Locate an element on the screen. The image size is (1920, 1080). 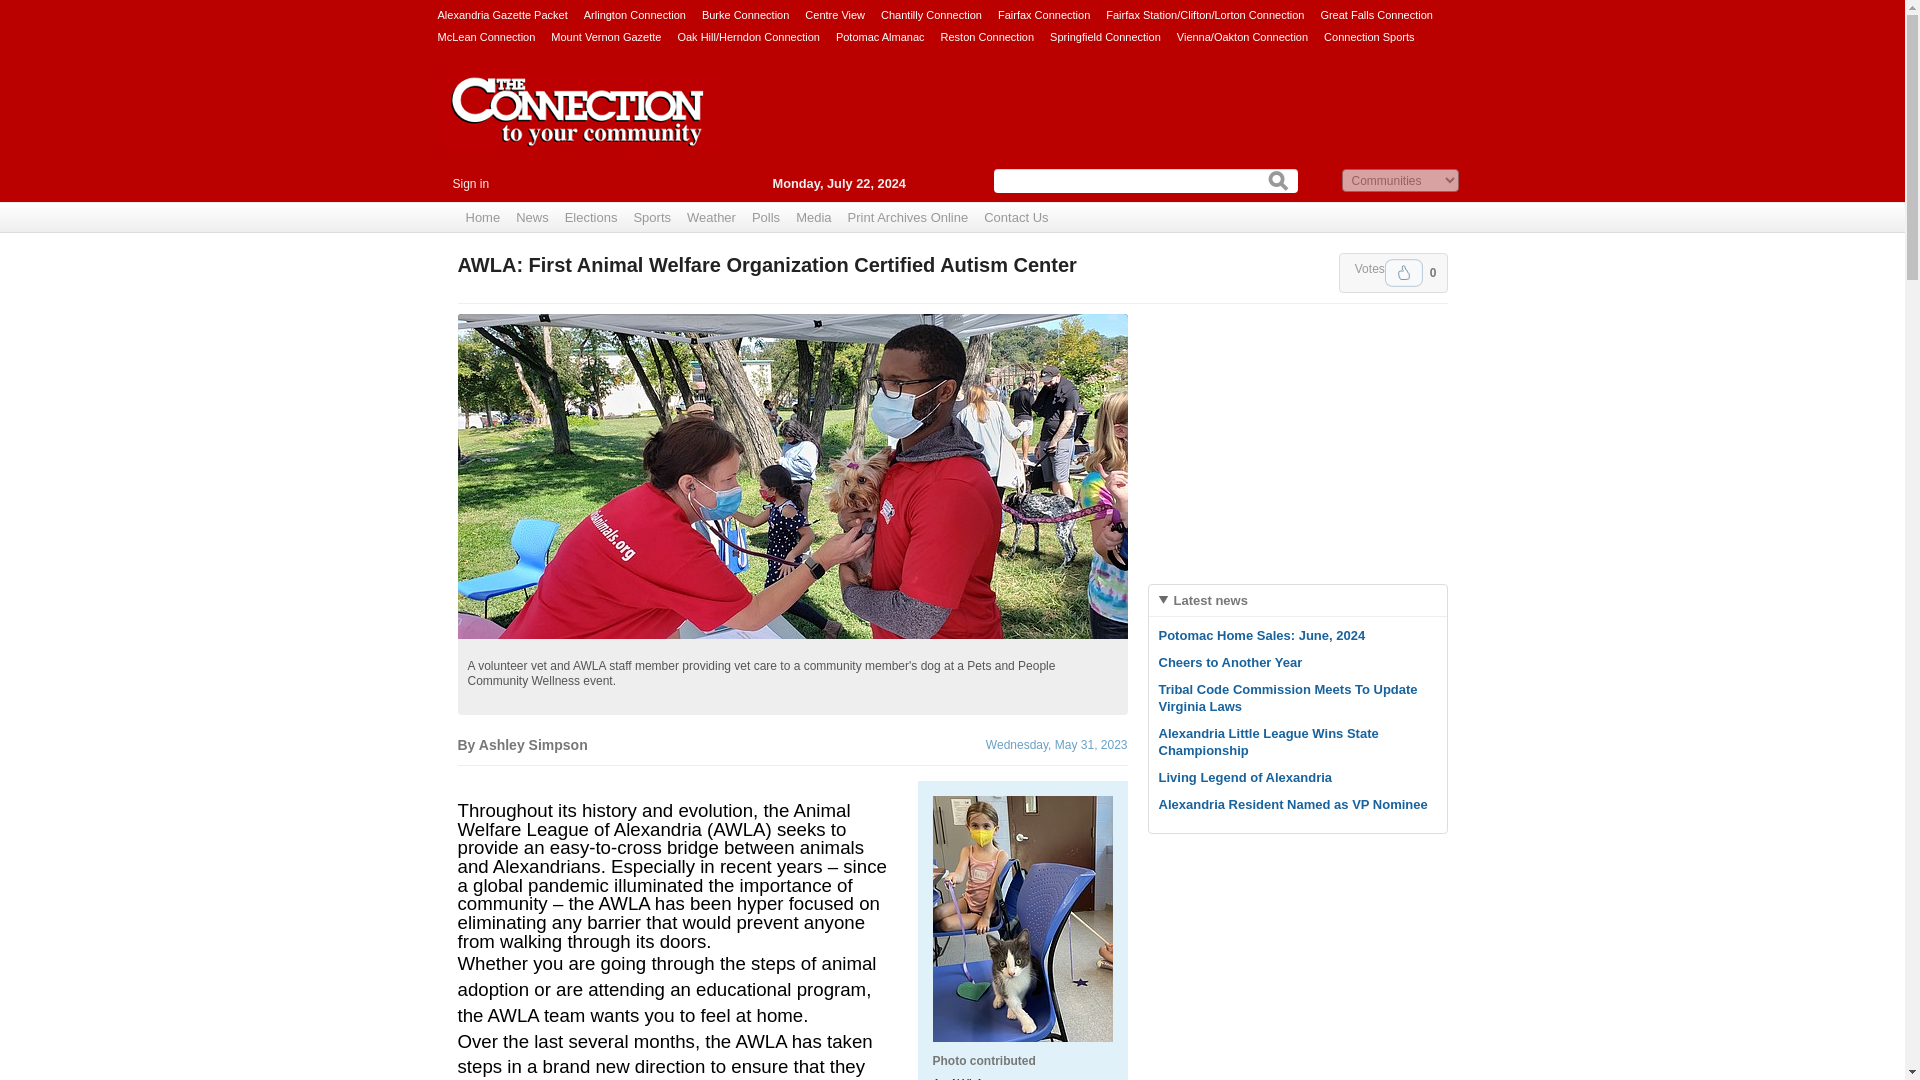
Mount Vernon Gazette is located at coordinates (606, 36).